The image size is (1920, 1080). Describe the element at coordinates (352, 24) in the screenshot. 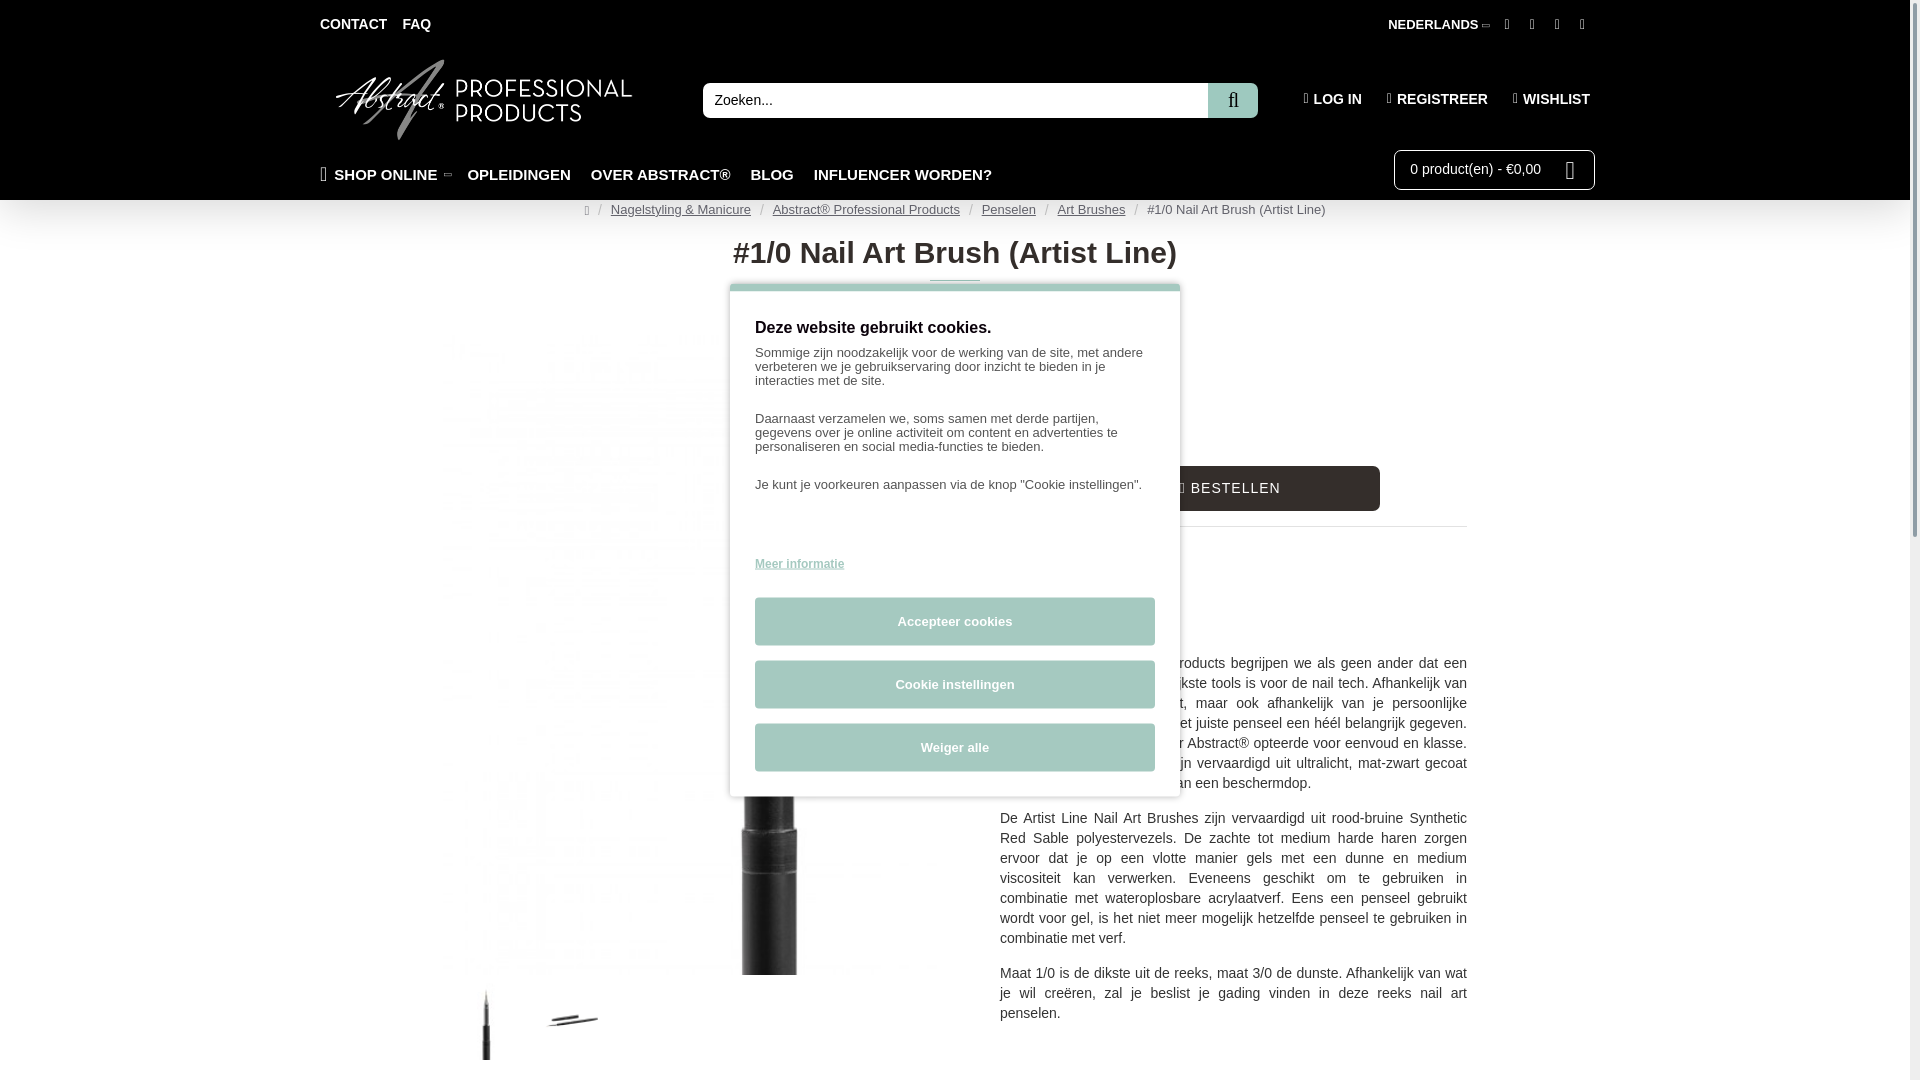

I see `CONTACT` at that location.